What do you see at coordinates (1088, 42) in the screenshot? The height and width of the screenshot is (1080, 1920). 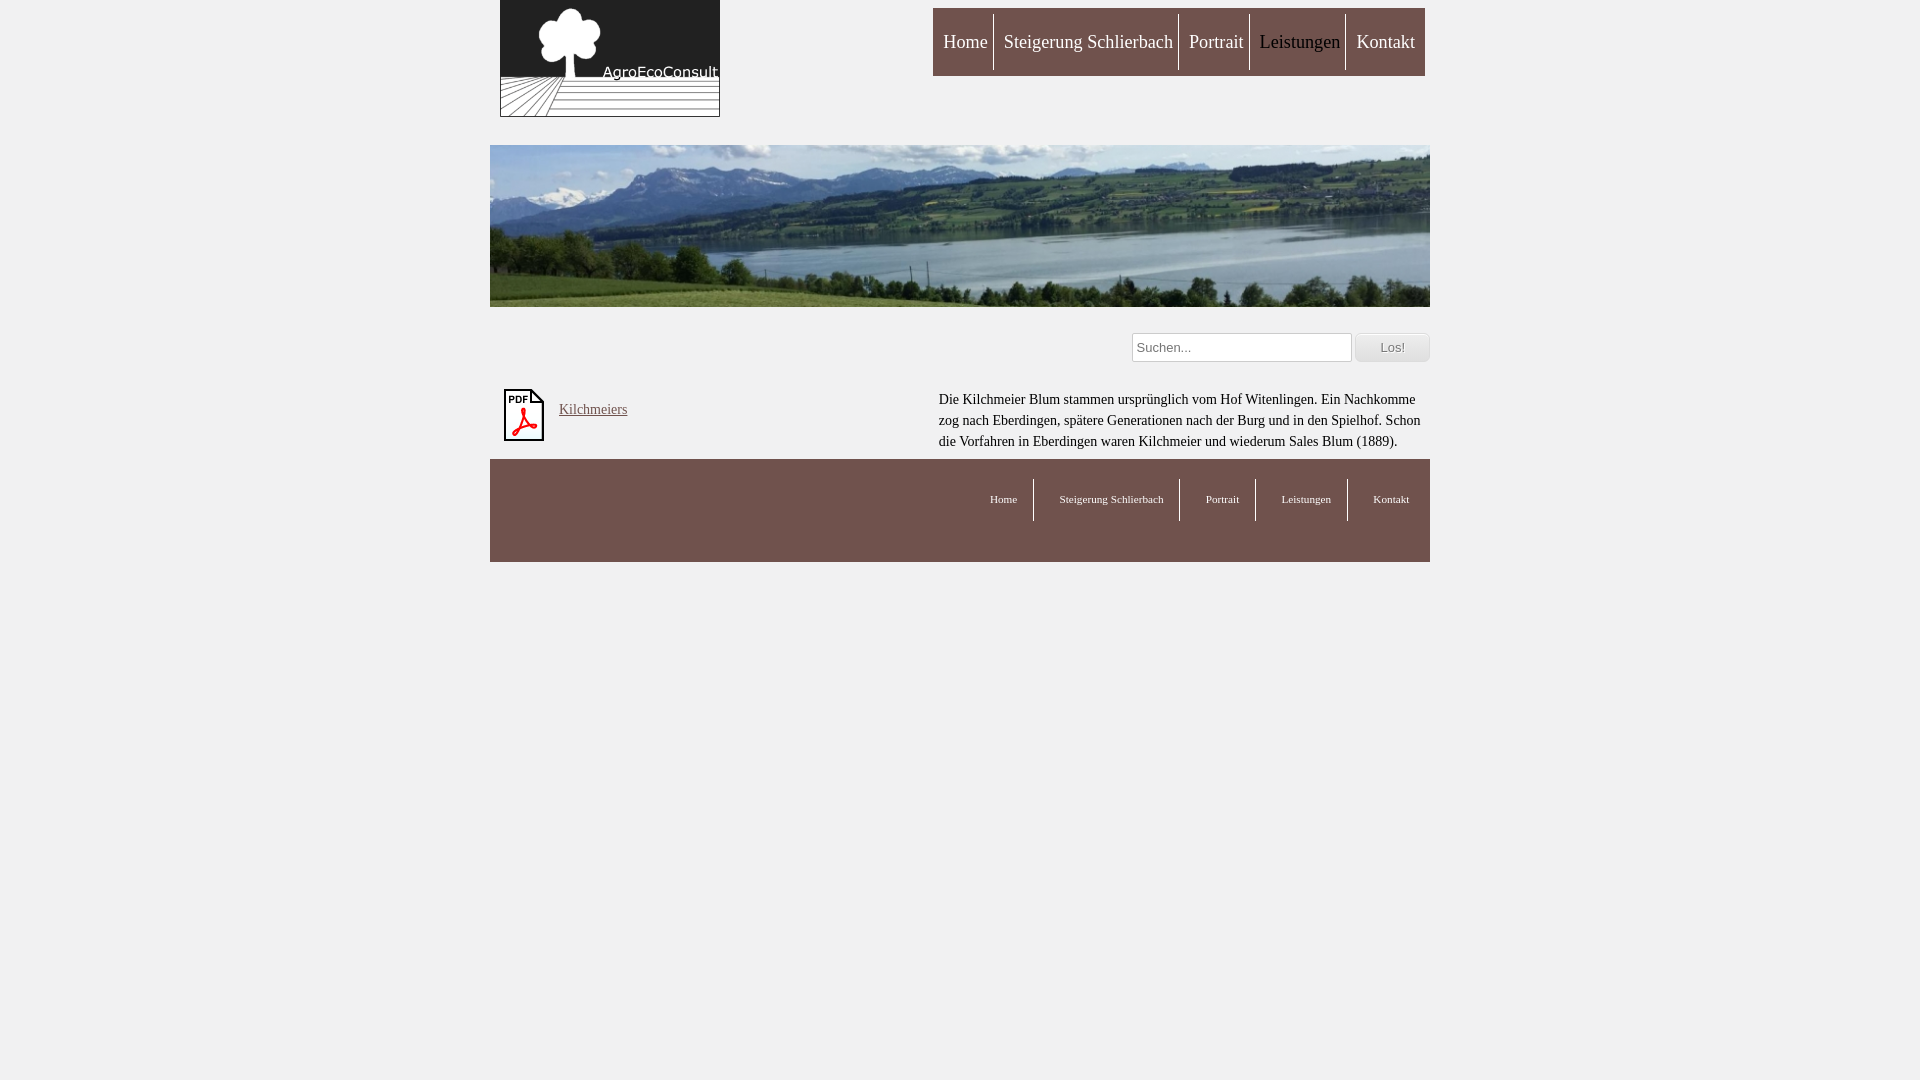 I see `Steigerung Schlierbach` at bounding box center [1088, 42].